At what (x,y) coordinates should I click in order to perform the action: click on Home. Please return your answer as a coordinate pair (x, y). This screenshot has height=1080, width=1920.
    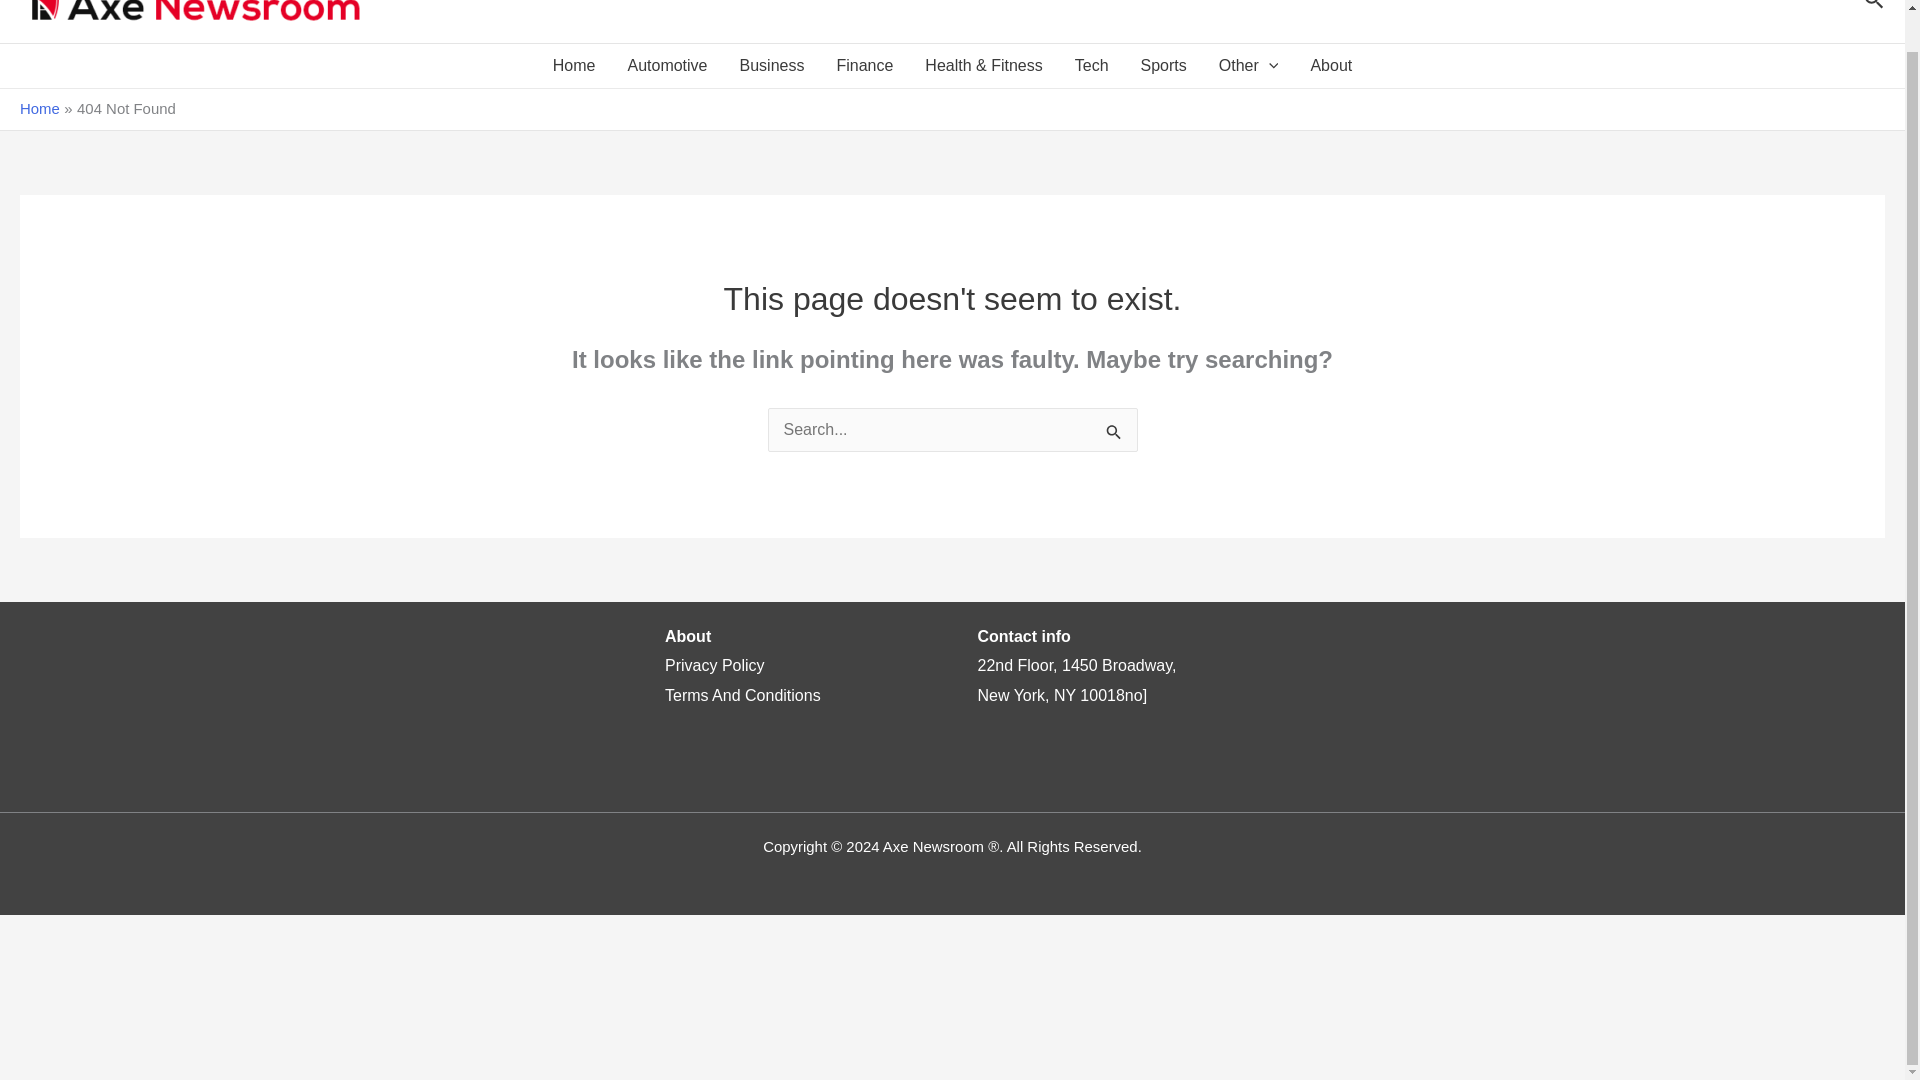
    Looking at the image, I should click on (574, 66).